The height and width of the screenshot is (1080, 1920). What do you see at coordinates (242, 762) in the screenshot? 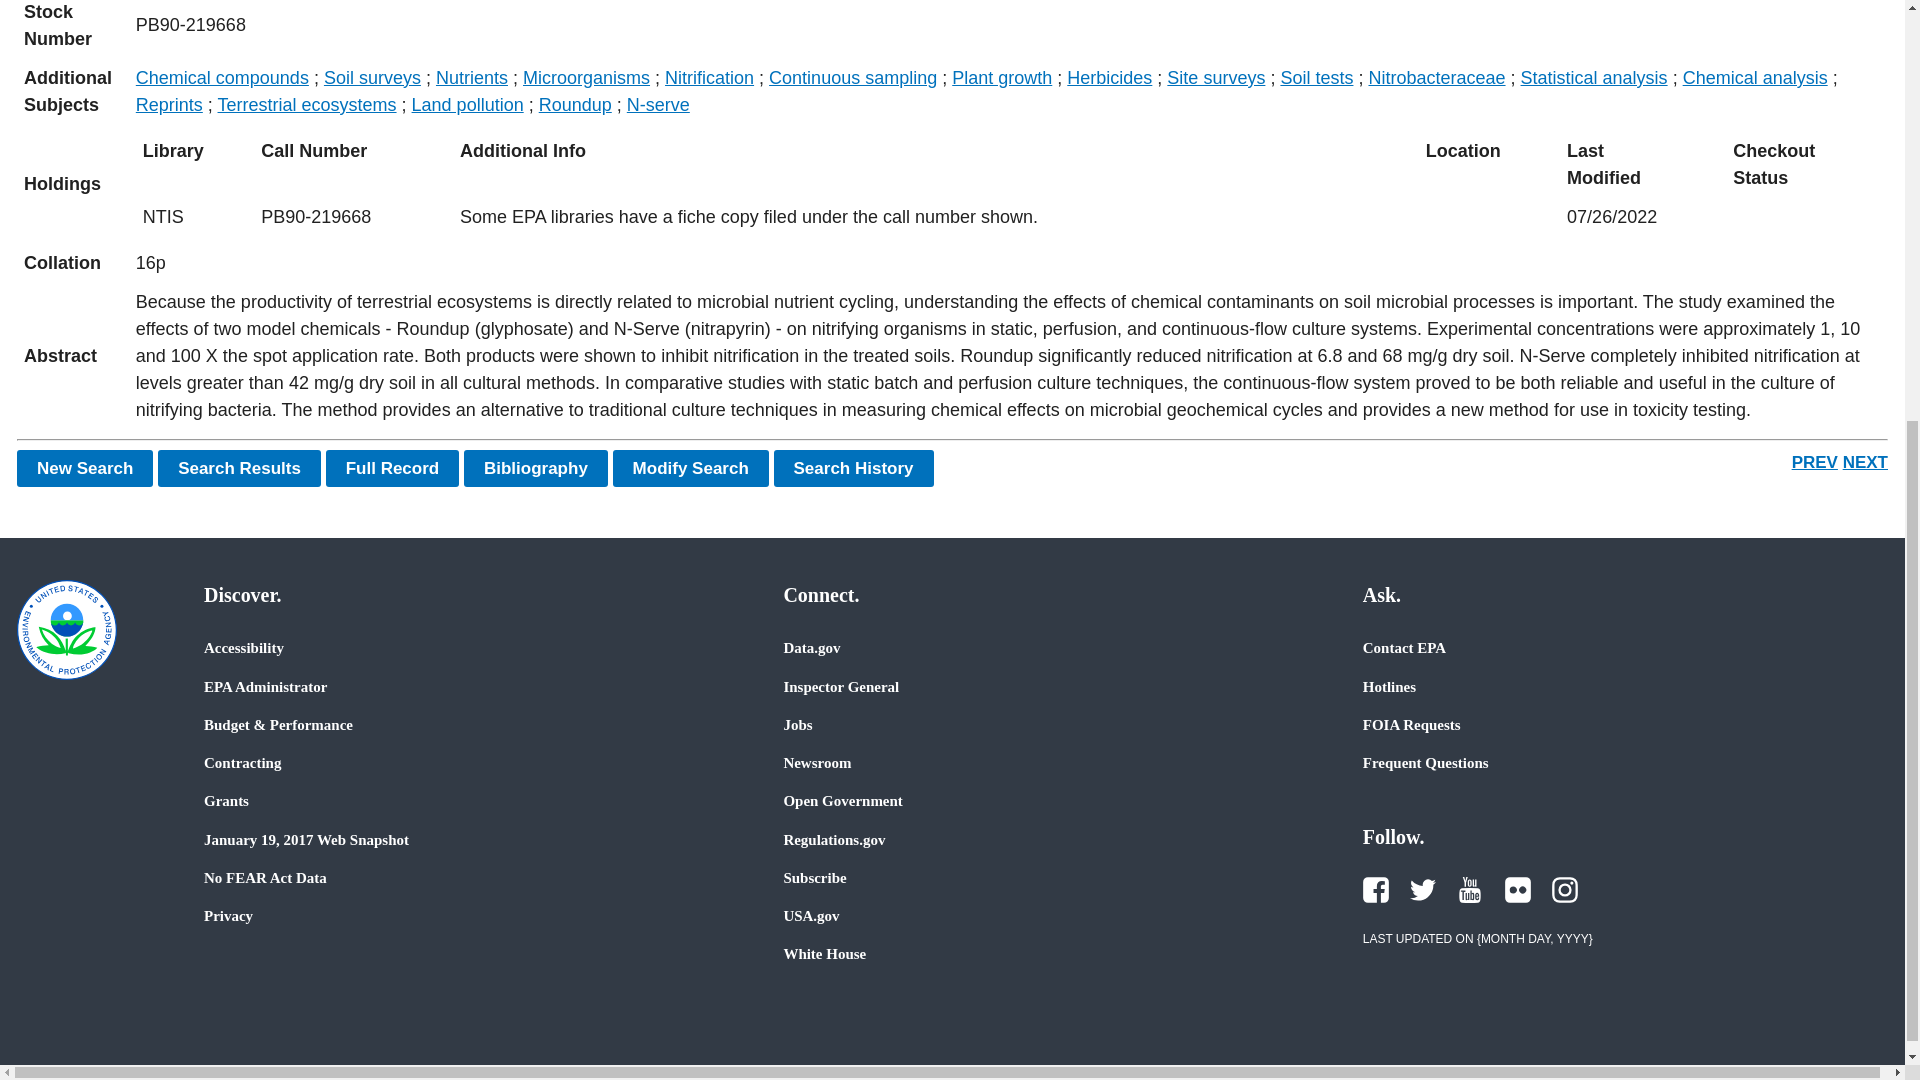
I see `Contracting` at bounding box center [242, 762].